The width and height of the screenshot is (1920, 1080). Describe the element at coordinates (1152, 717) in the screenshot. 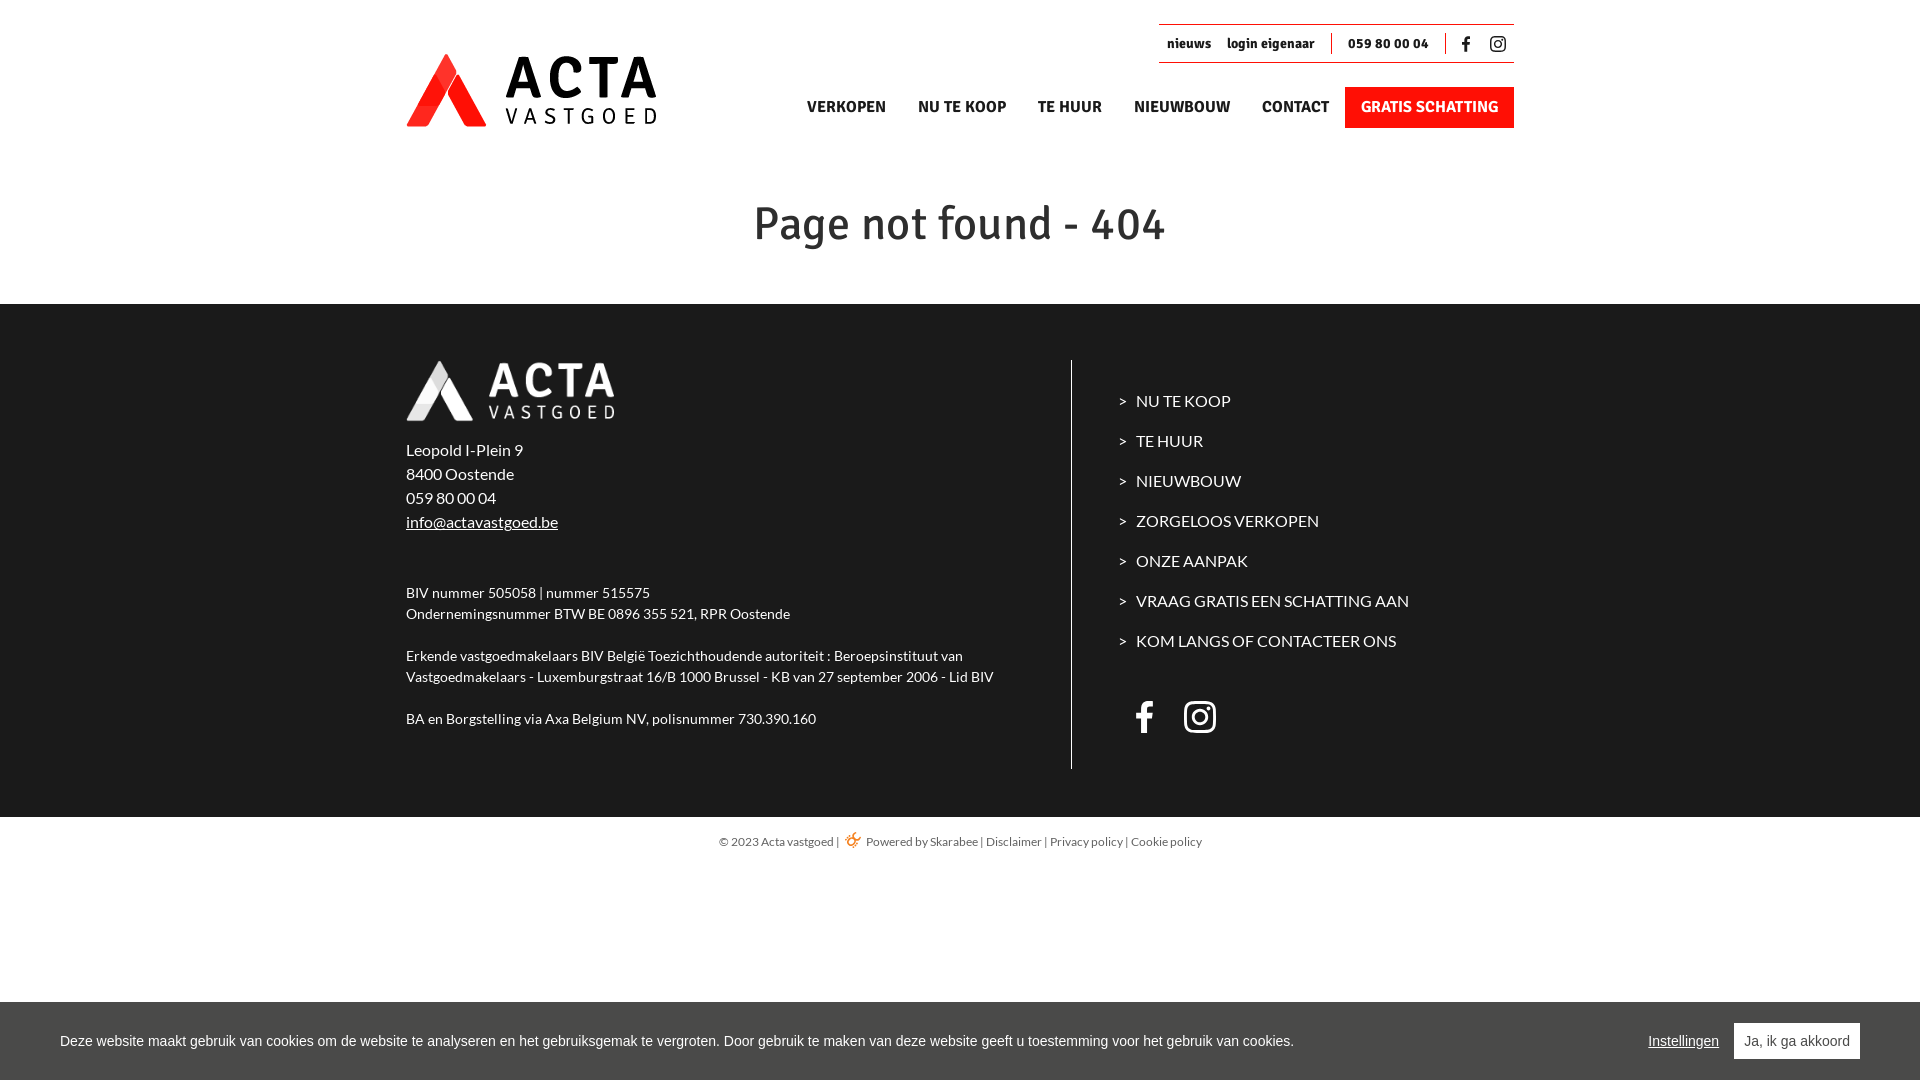

I see `FACEBOOK` at that location.